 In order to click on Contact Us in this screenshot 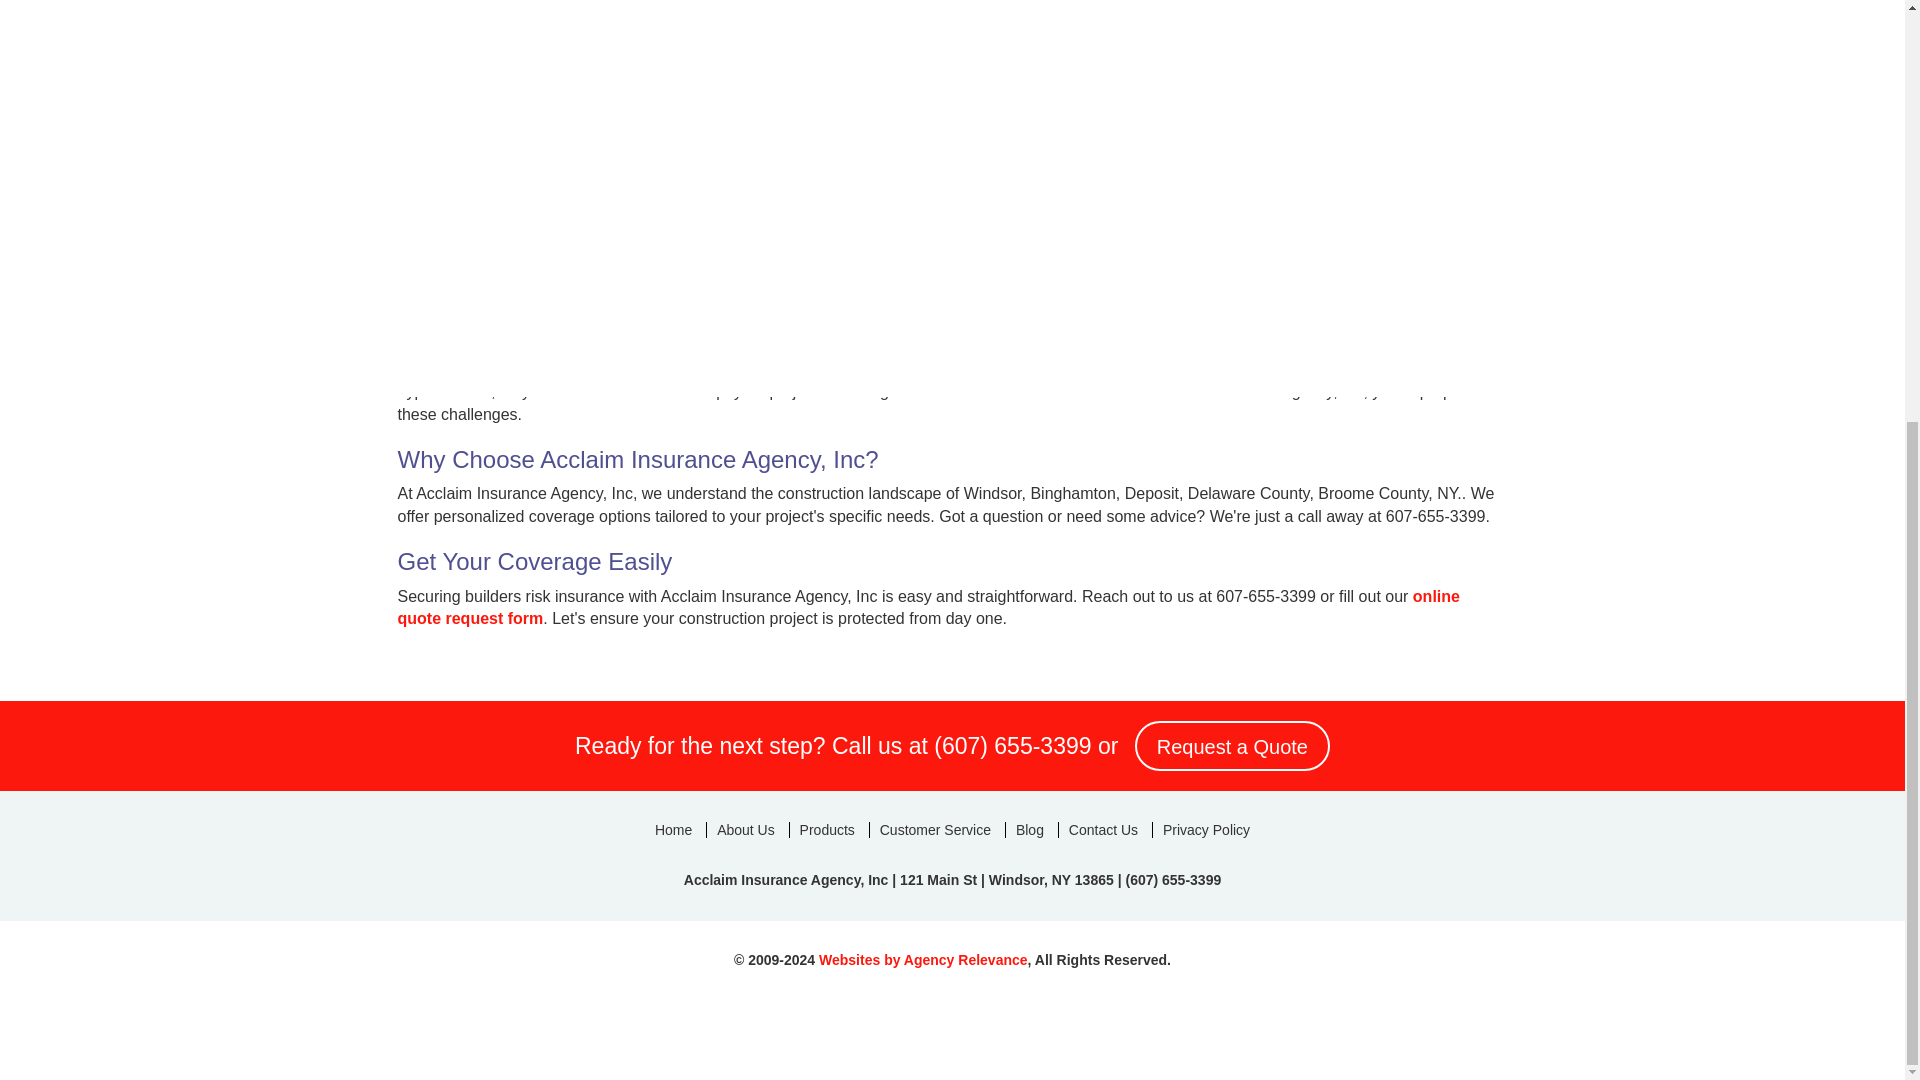, I will do `click(1102, 830)`.